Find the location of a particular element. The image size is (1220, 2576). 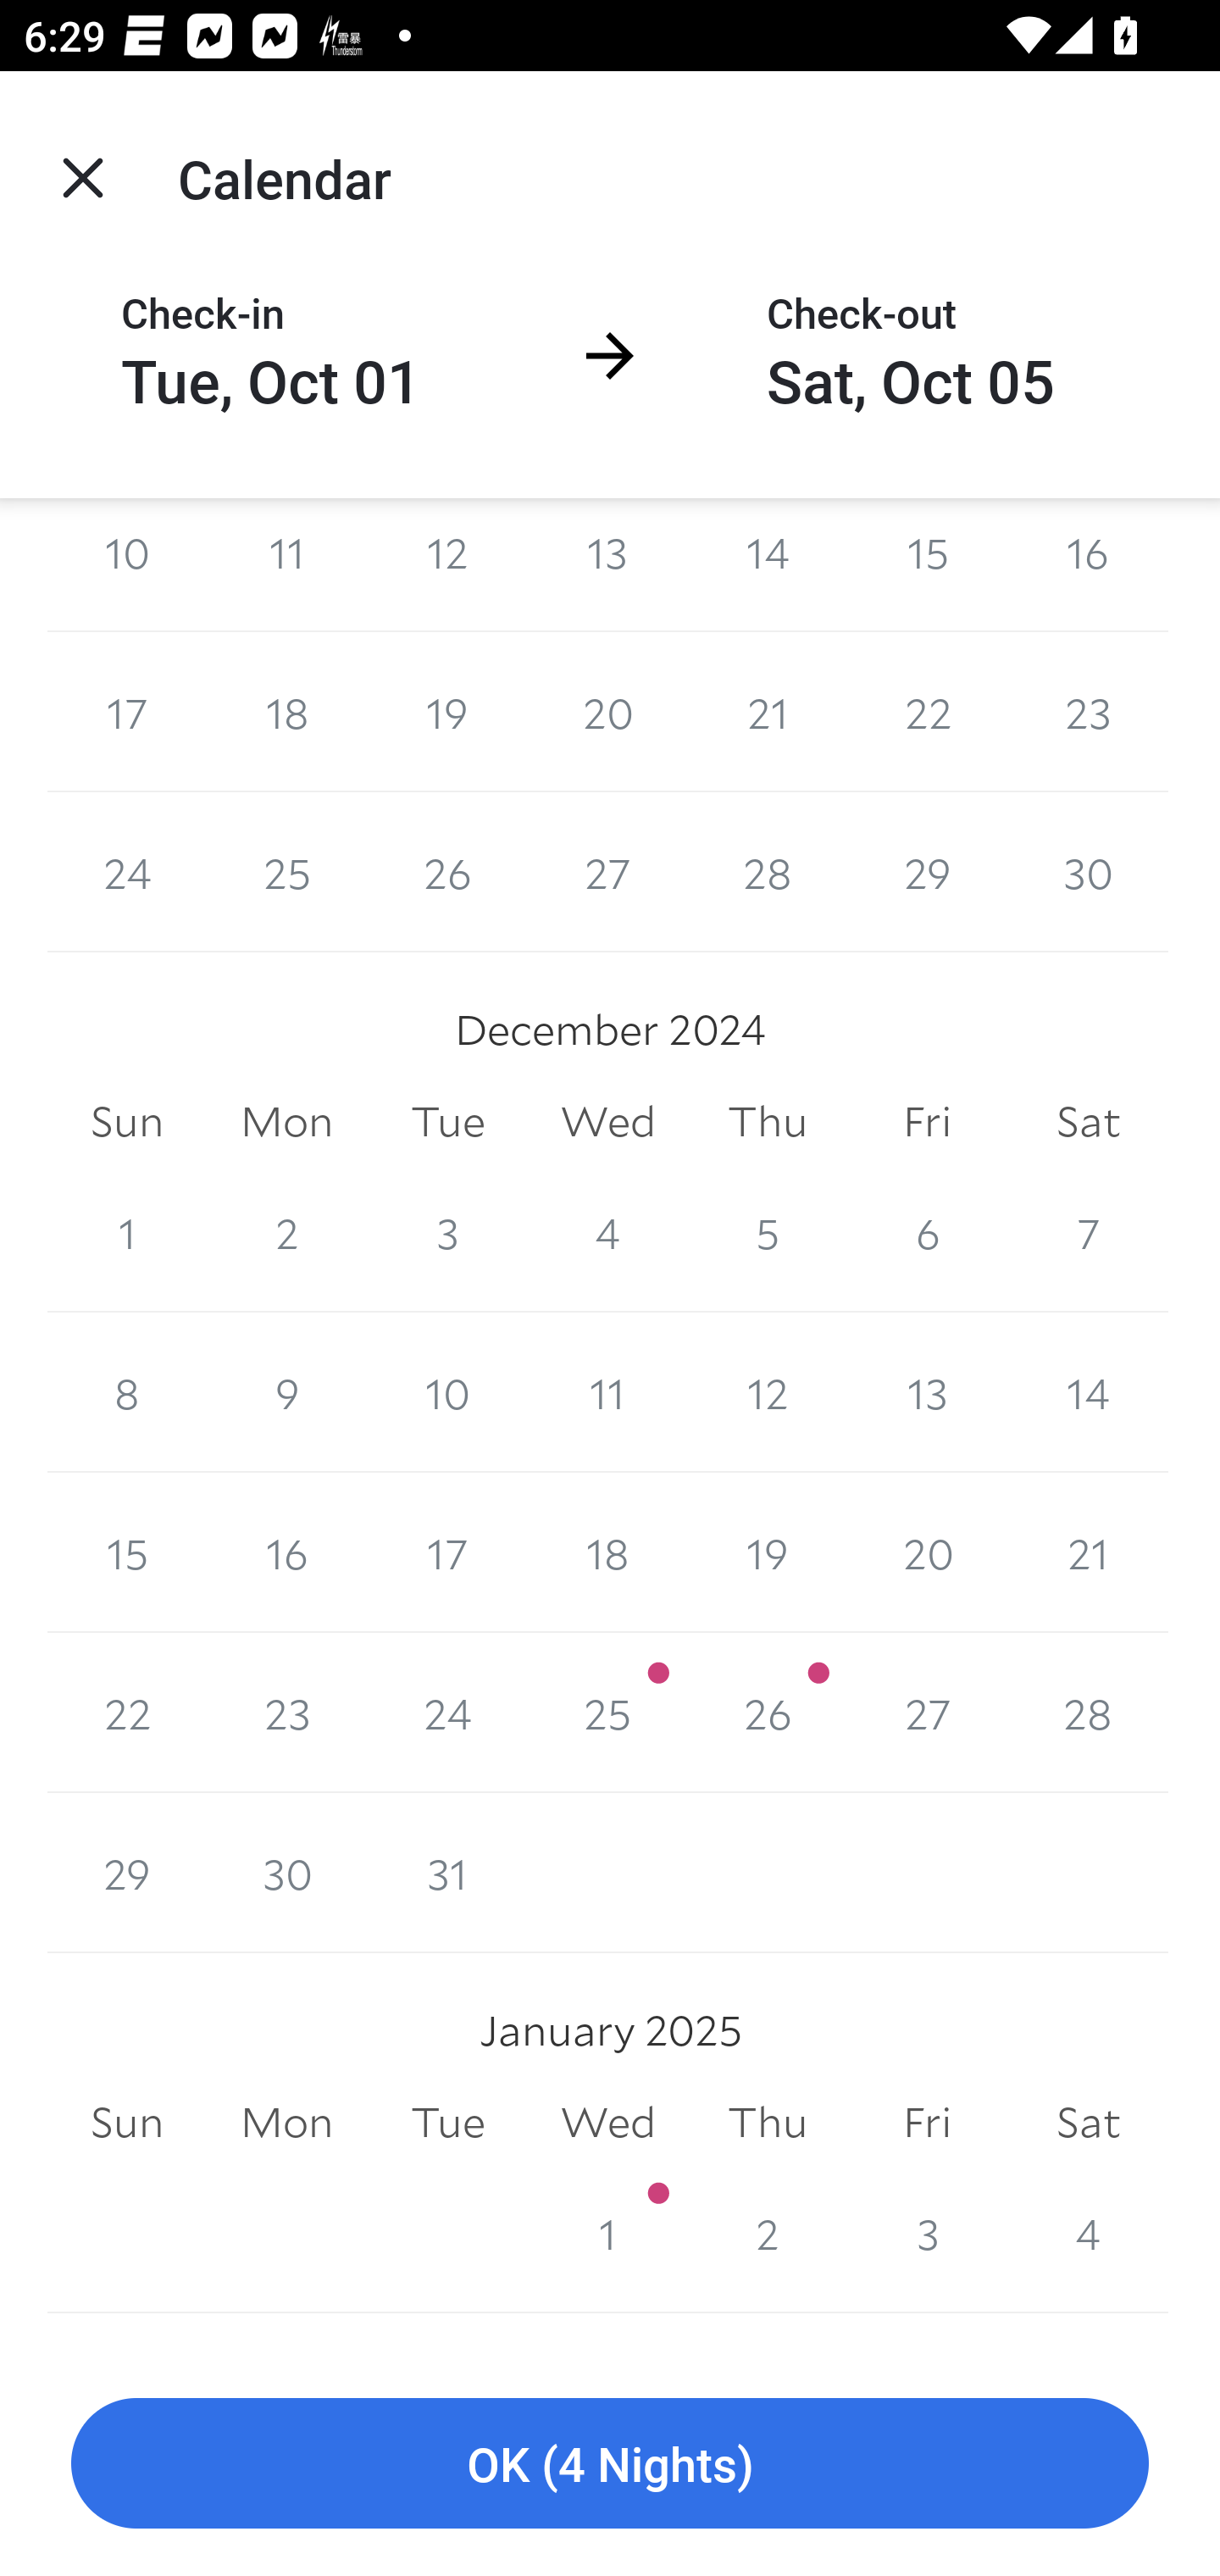

8 8 December 2024 is located at coordinates (127, 1393).